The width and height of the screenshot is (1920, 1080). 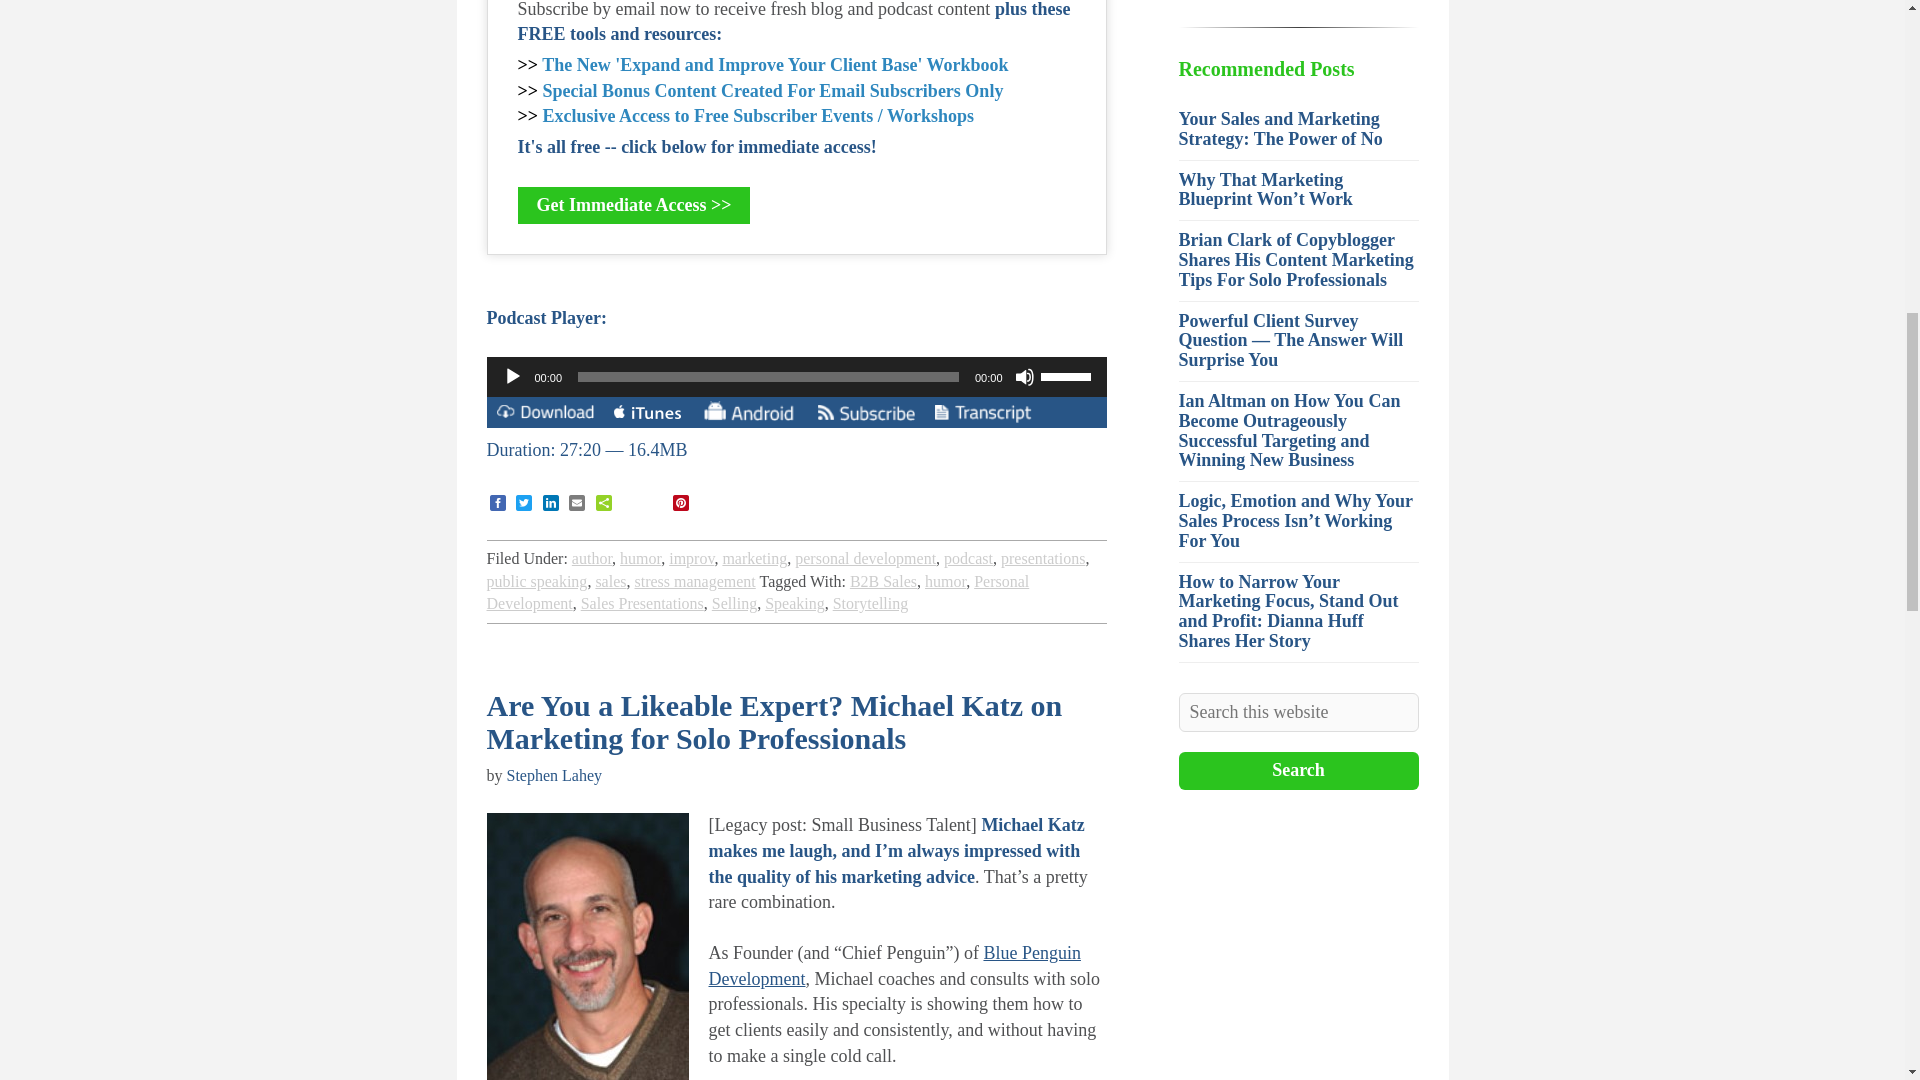 What do you see at coordinates (865, 558) in the screenshot?
I see `personal development` at bounding box center [865, 558].